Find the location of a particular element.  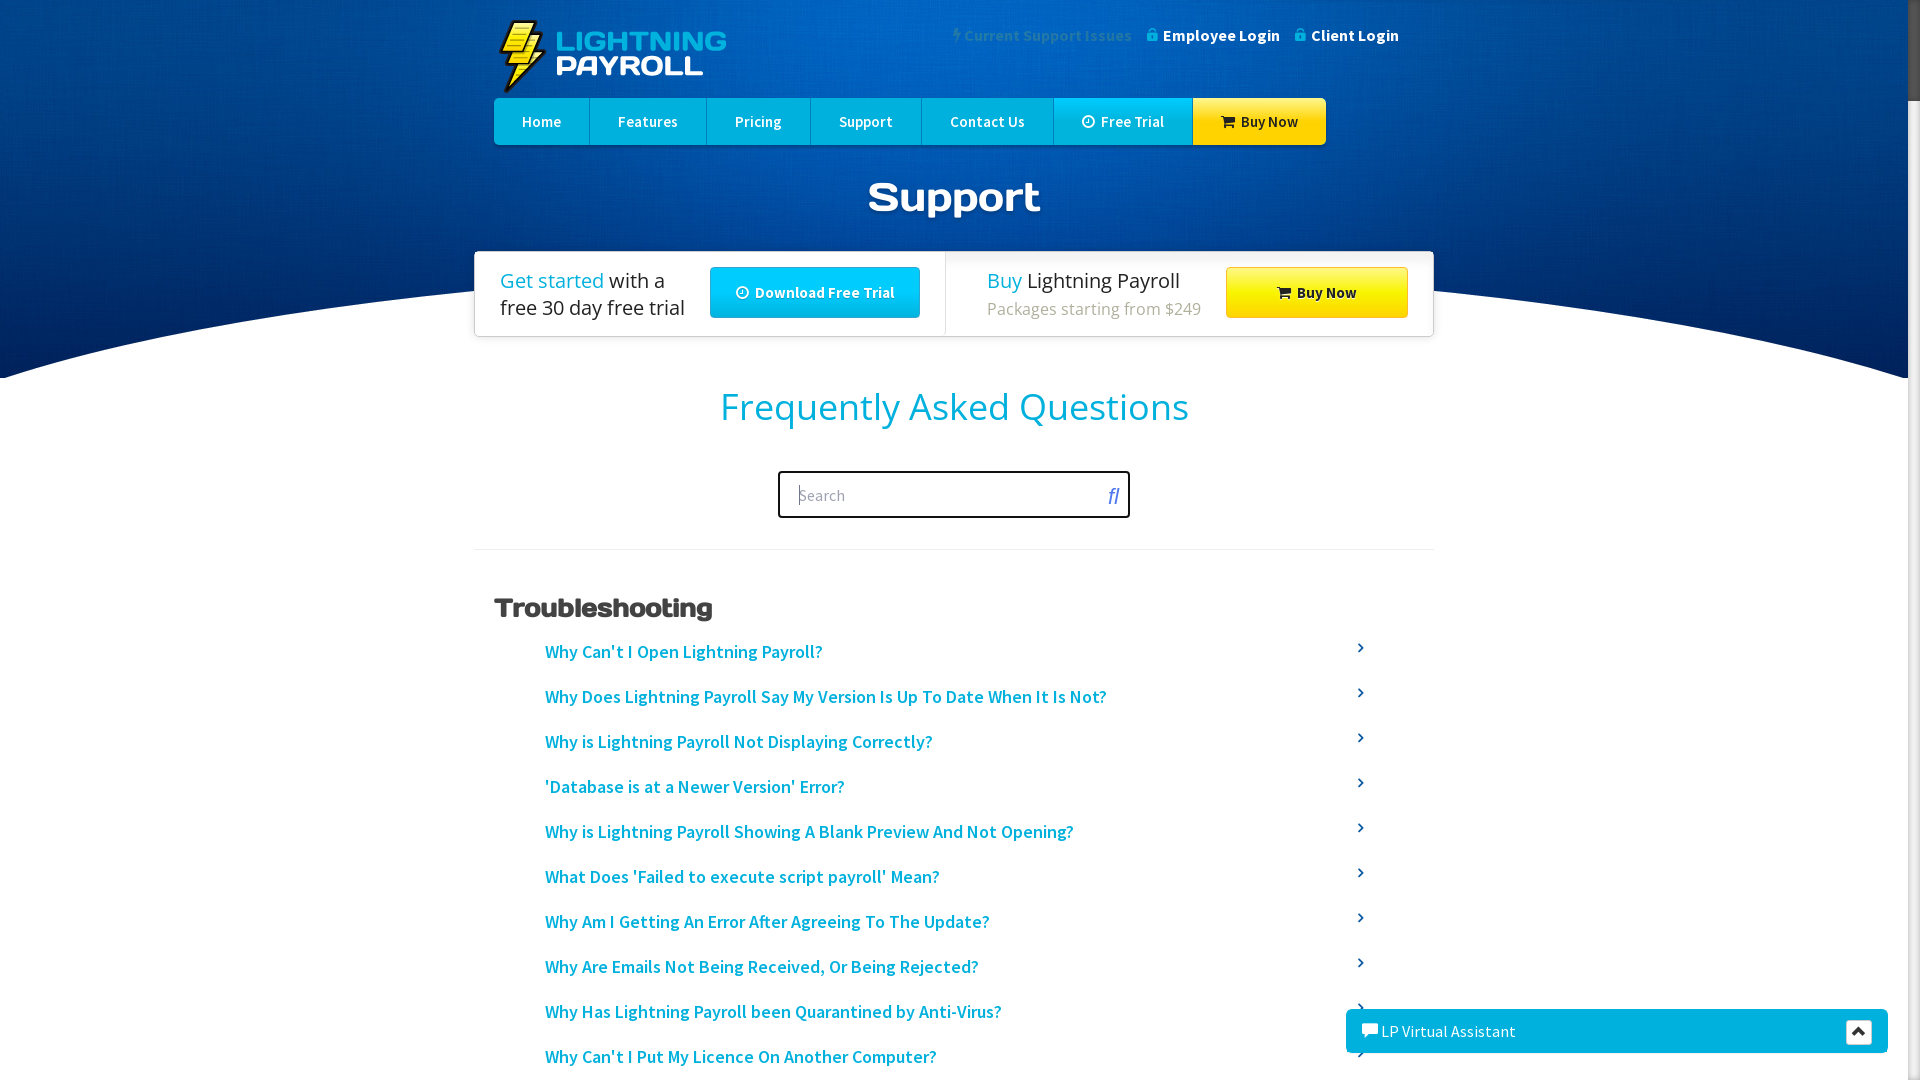

Why is Lightning Payroll Not Displaying Correctly? is located at coordinates (954, 742).